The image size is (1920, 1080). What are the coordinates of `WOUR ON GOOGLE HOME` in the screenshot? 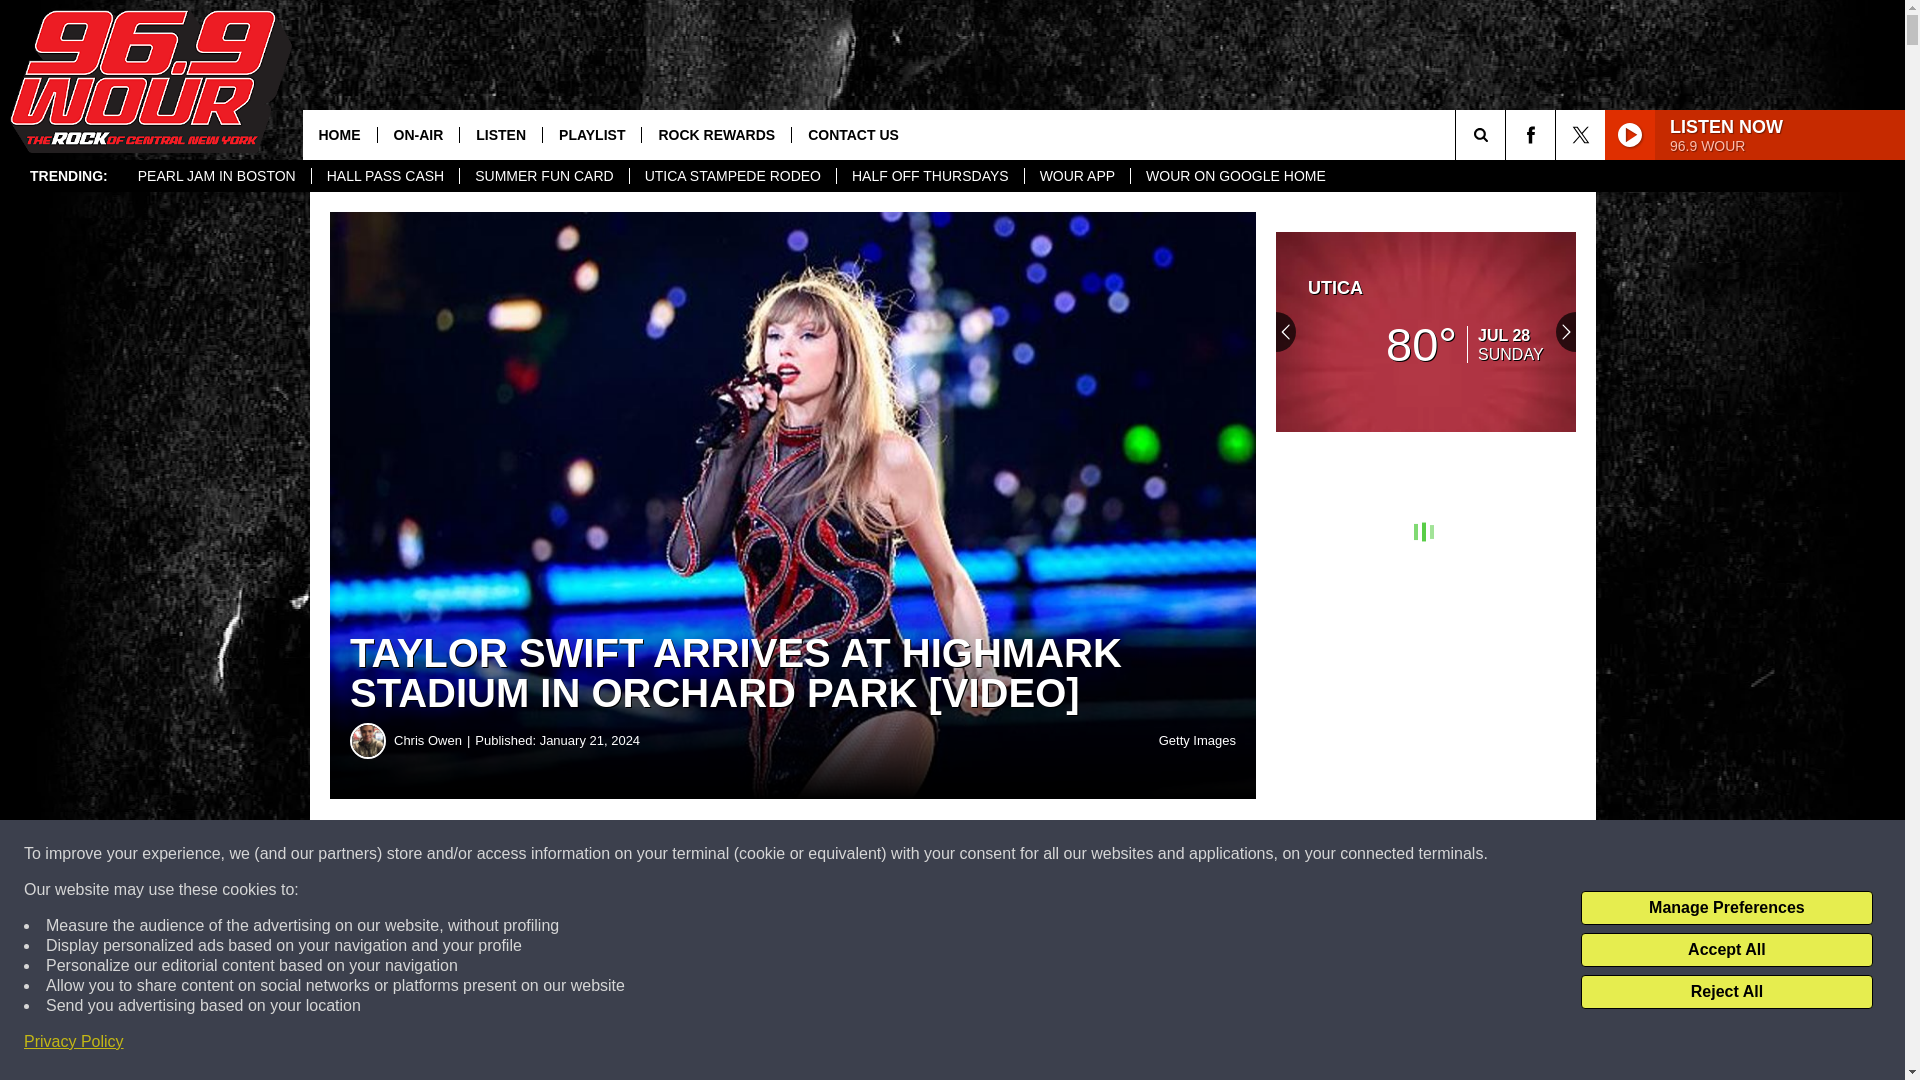 It's located at (1235, 176).